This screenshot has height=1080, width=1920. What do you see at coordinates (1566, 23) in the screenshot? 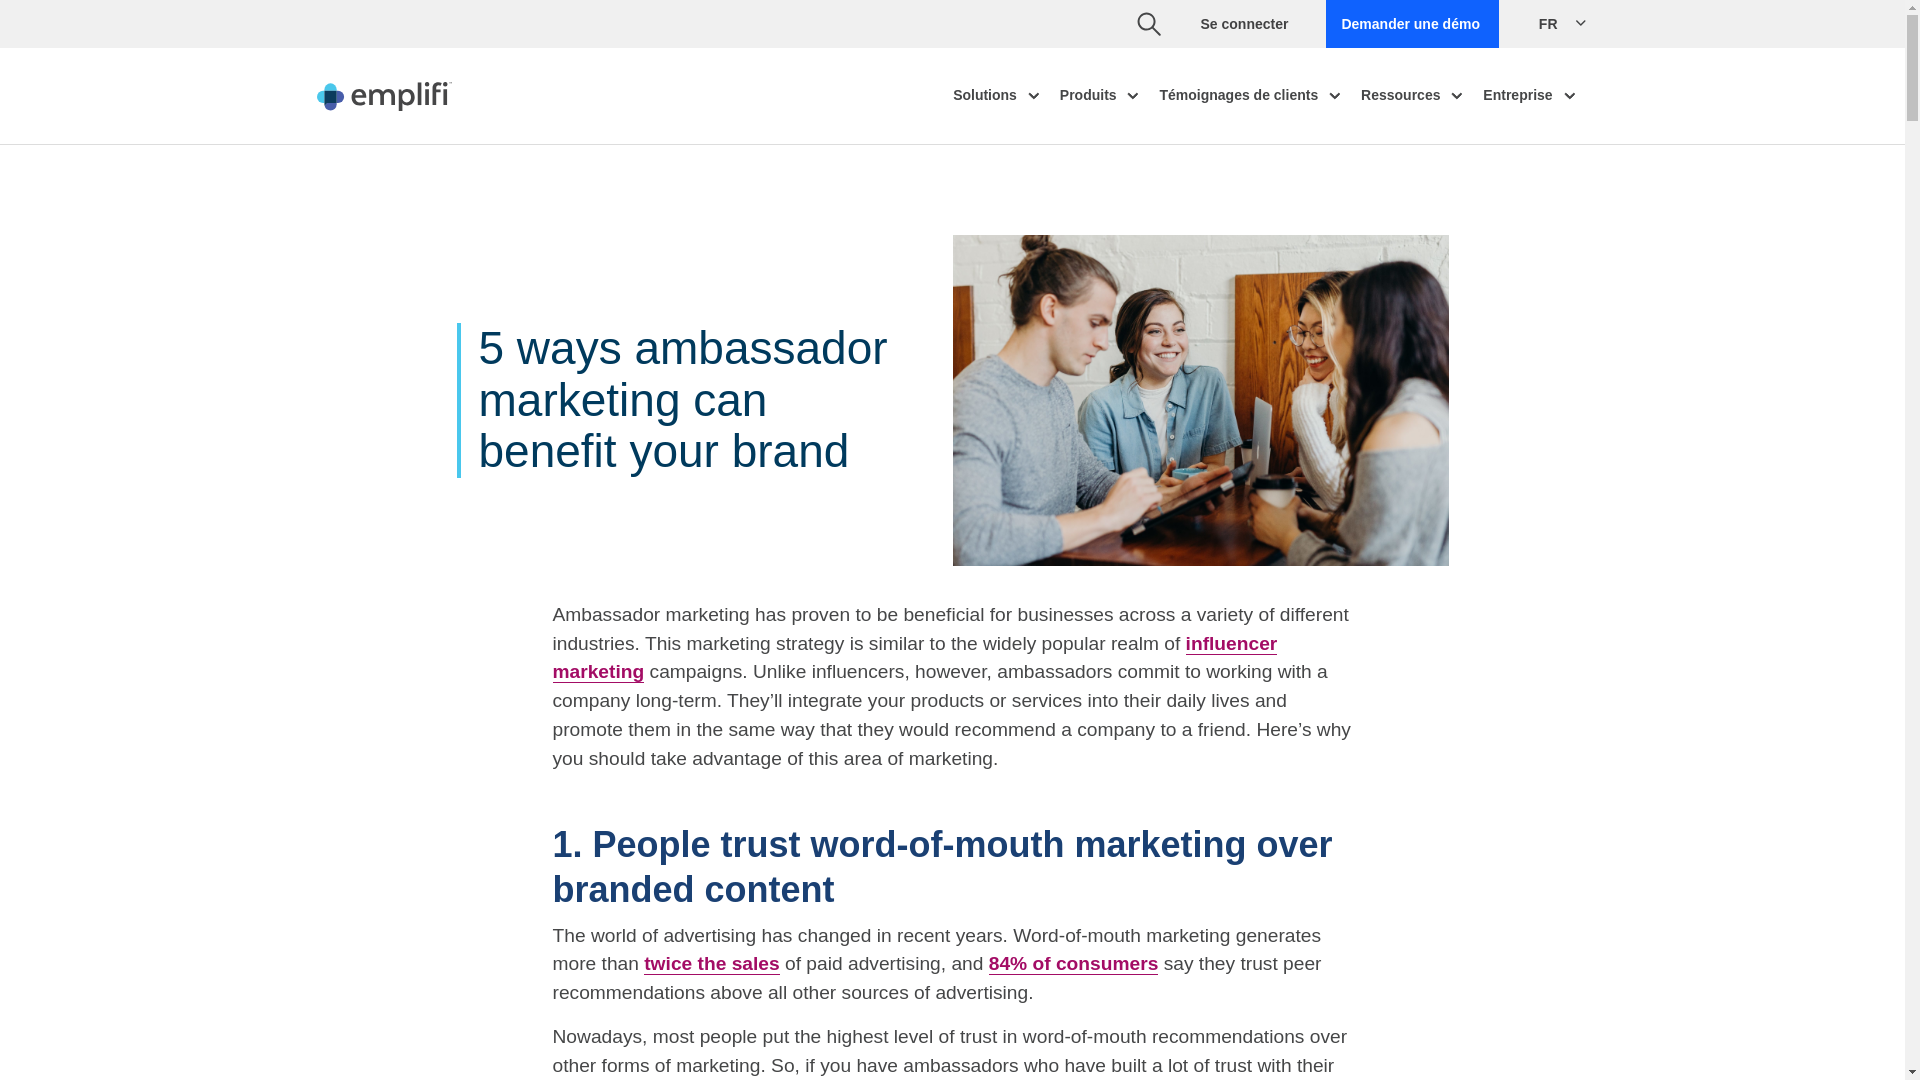
I see `FR` at bounding box center [1566, 23].